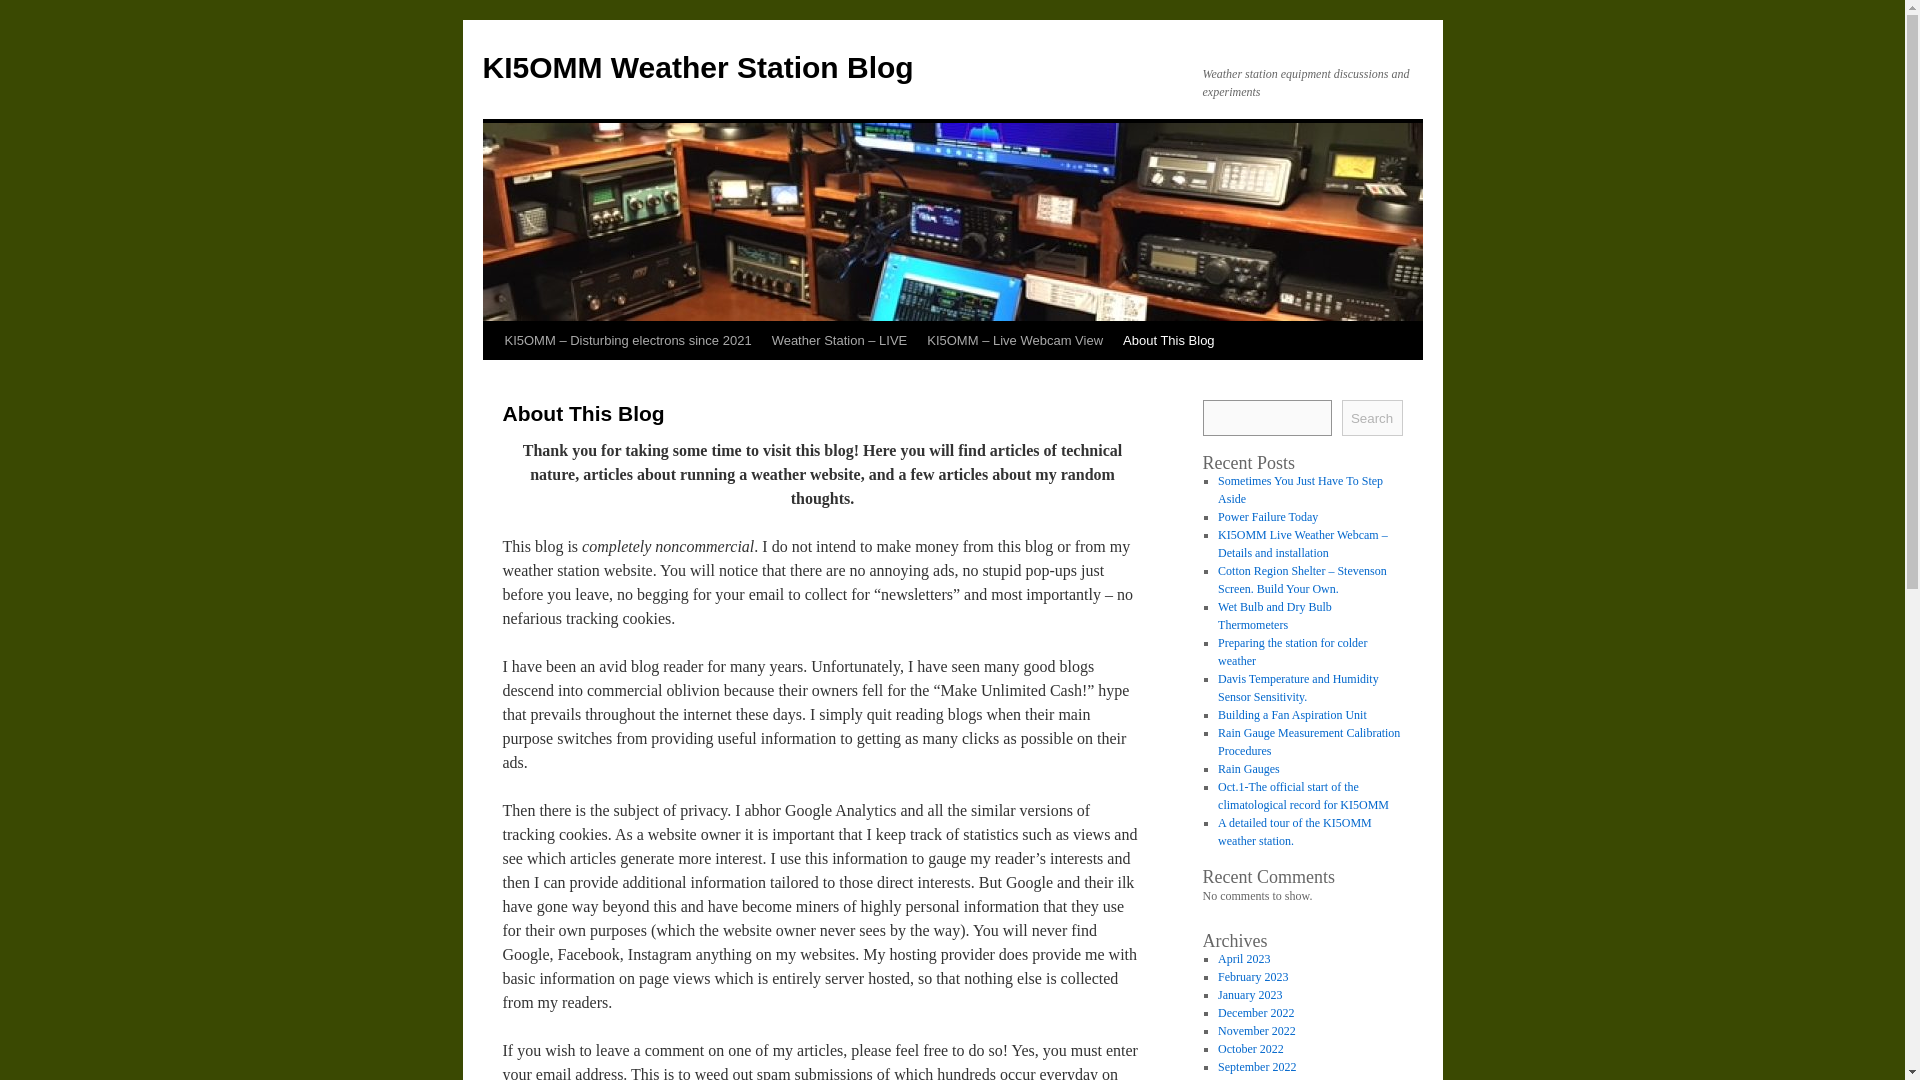 The width and height of the screenshot is (1920, 1080). Describe the element at coordinates (1308, 742) in the screenshot. I see `Rain Gauge Measurement Calibration Procedures` at that location.